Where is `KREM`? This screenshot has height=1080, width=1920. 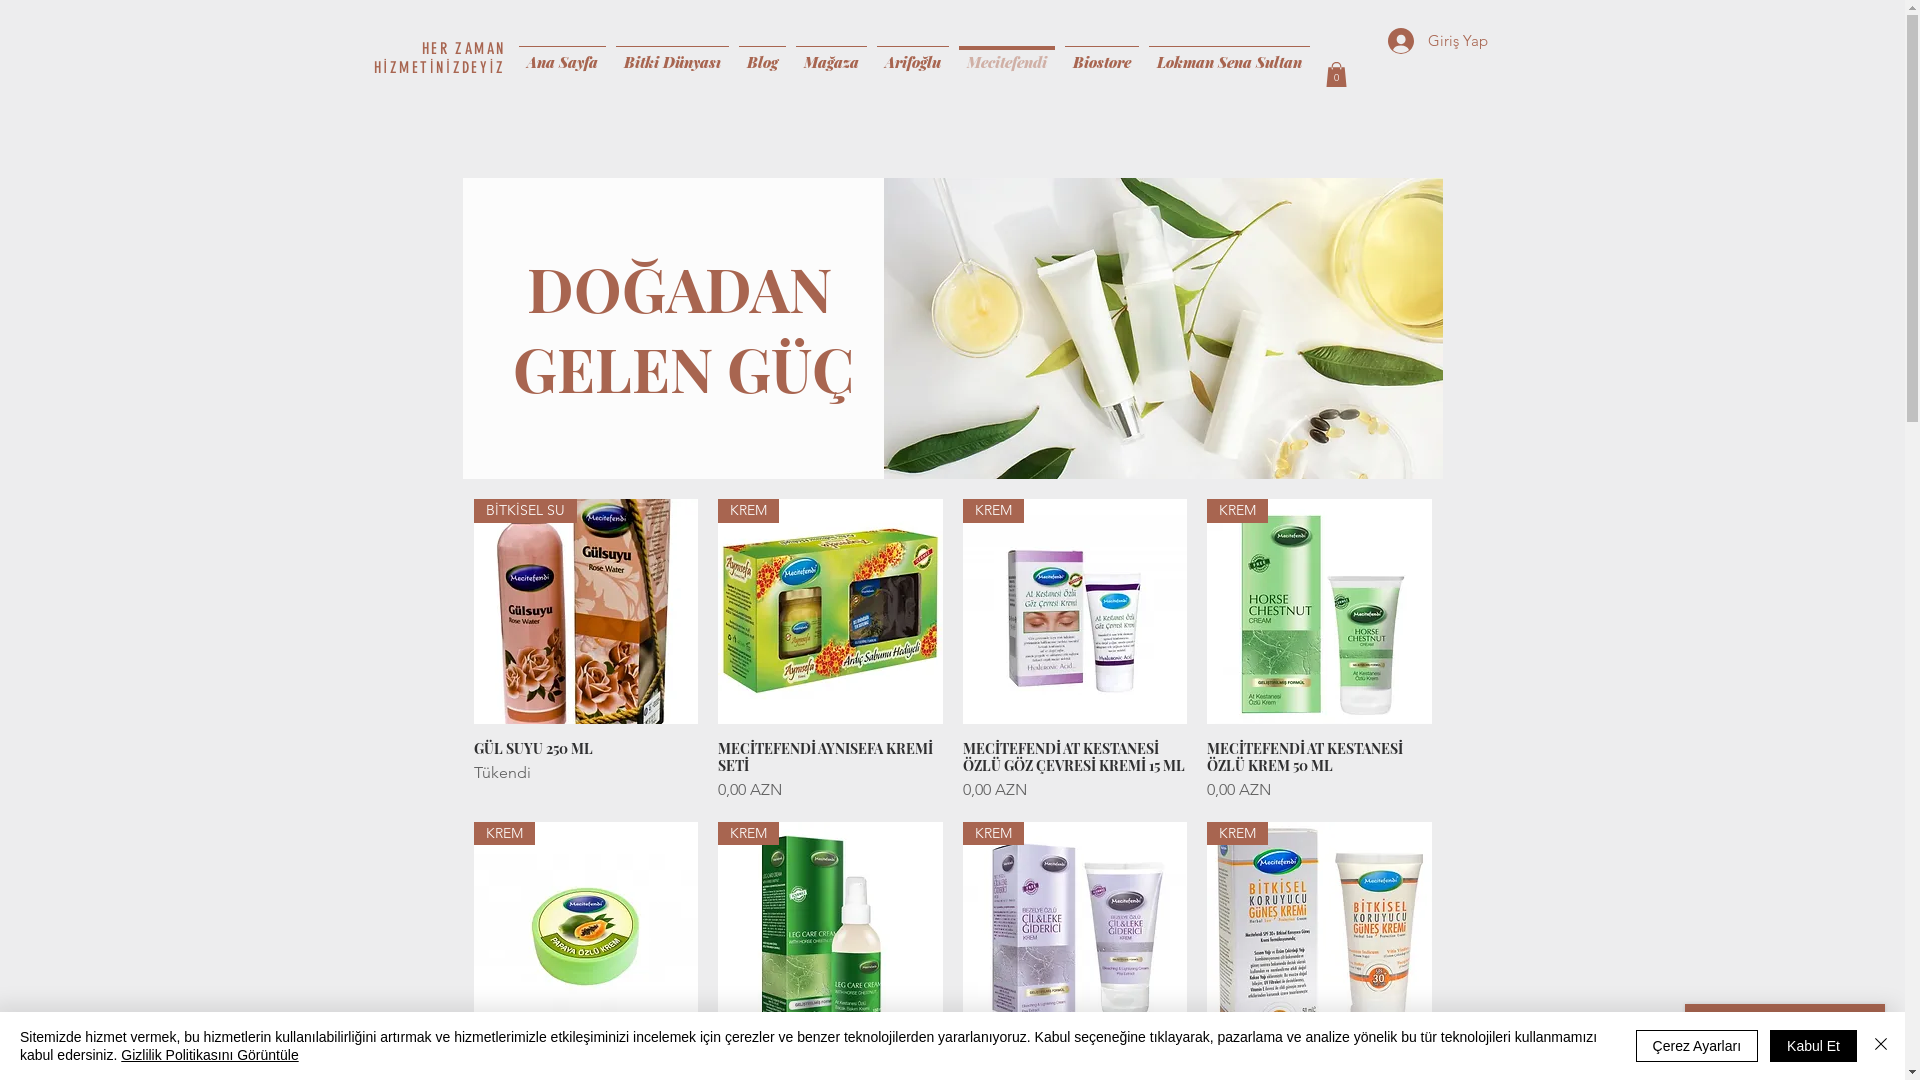
KREM is located at coordinates (1074, 612).